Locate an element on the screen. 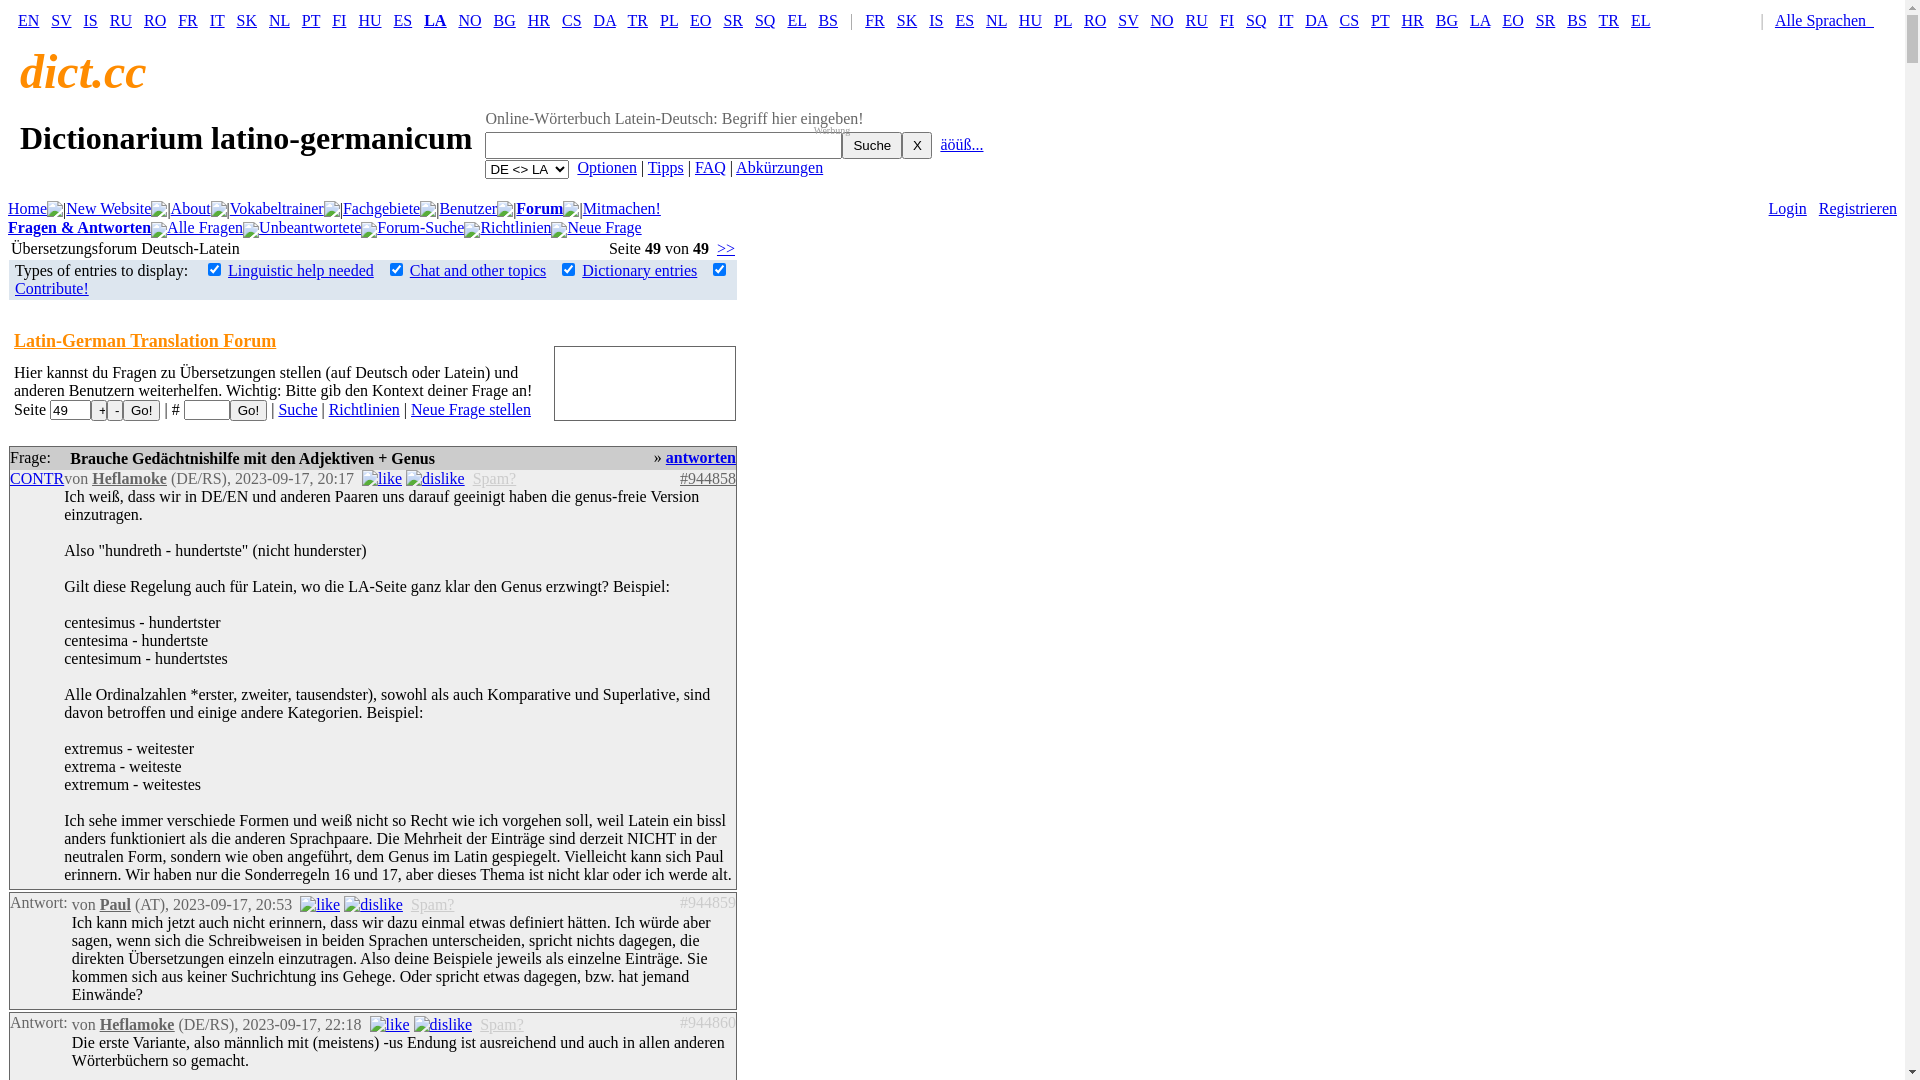 This screenshot has width=1920, height=1080. on is located at coordinates (214, 270).